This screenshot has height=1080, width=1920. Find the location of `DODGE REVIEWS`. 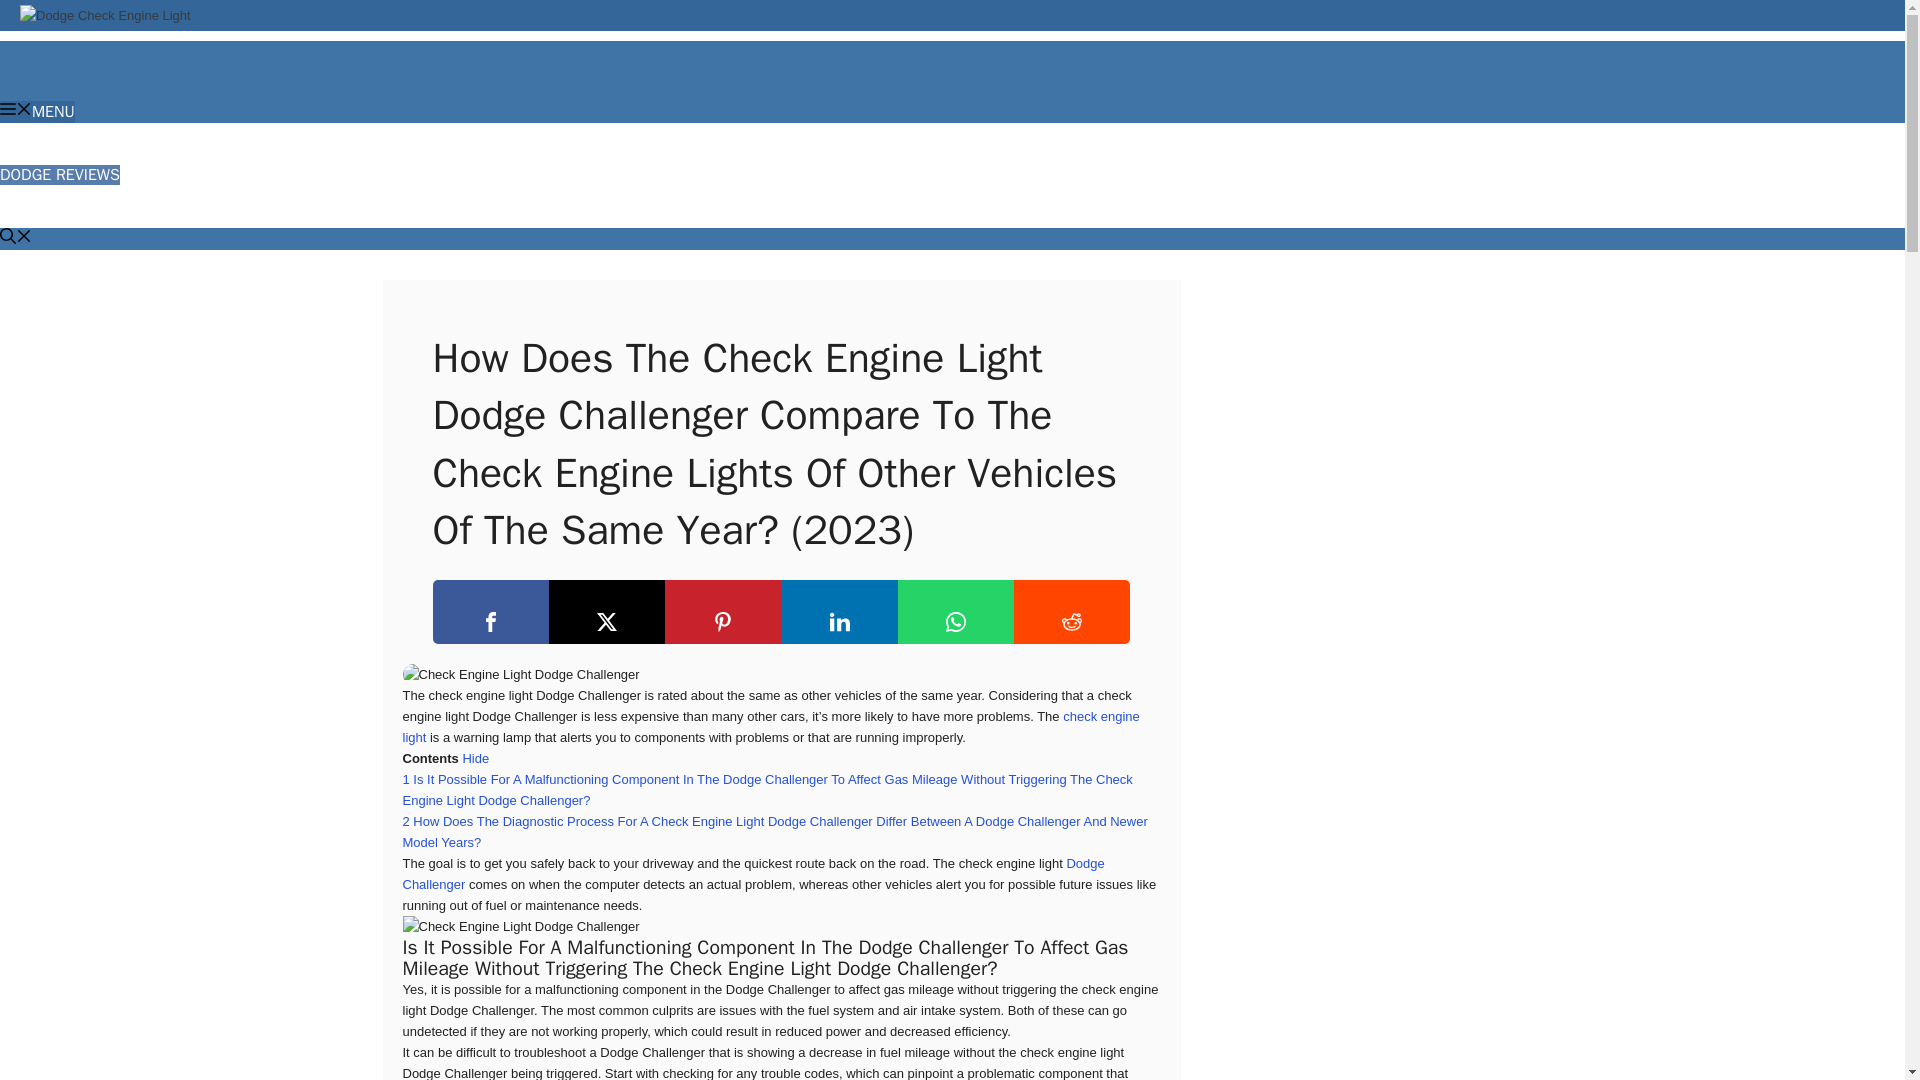

DODGE REVIEWS is located at coordinates (60, 174).